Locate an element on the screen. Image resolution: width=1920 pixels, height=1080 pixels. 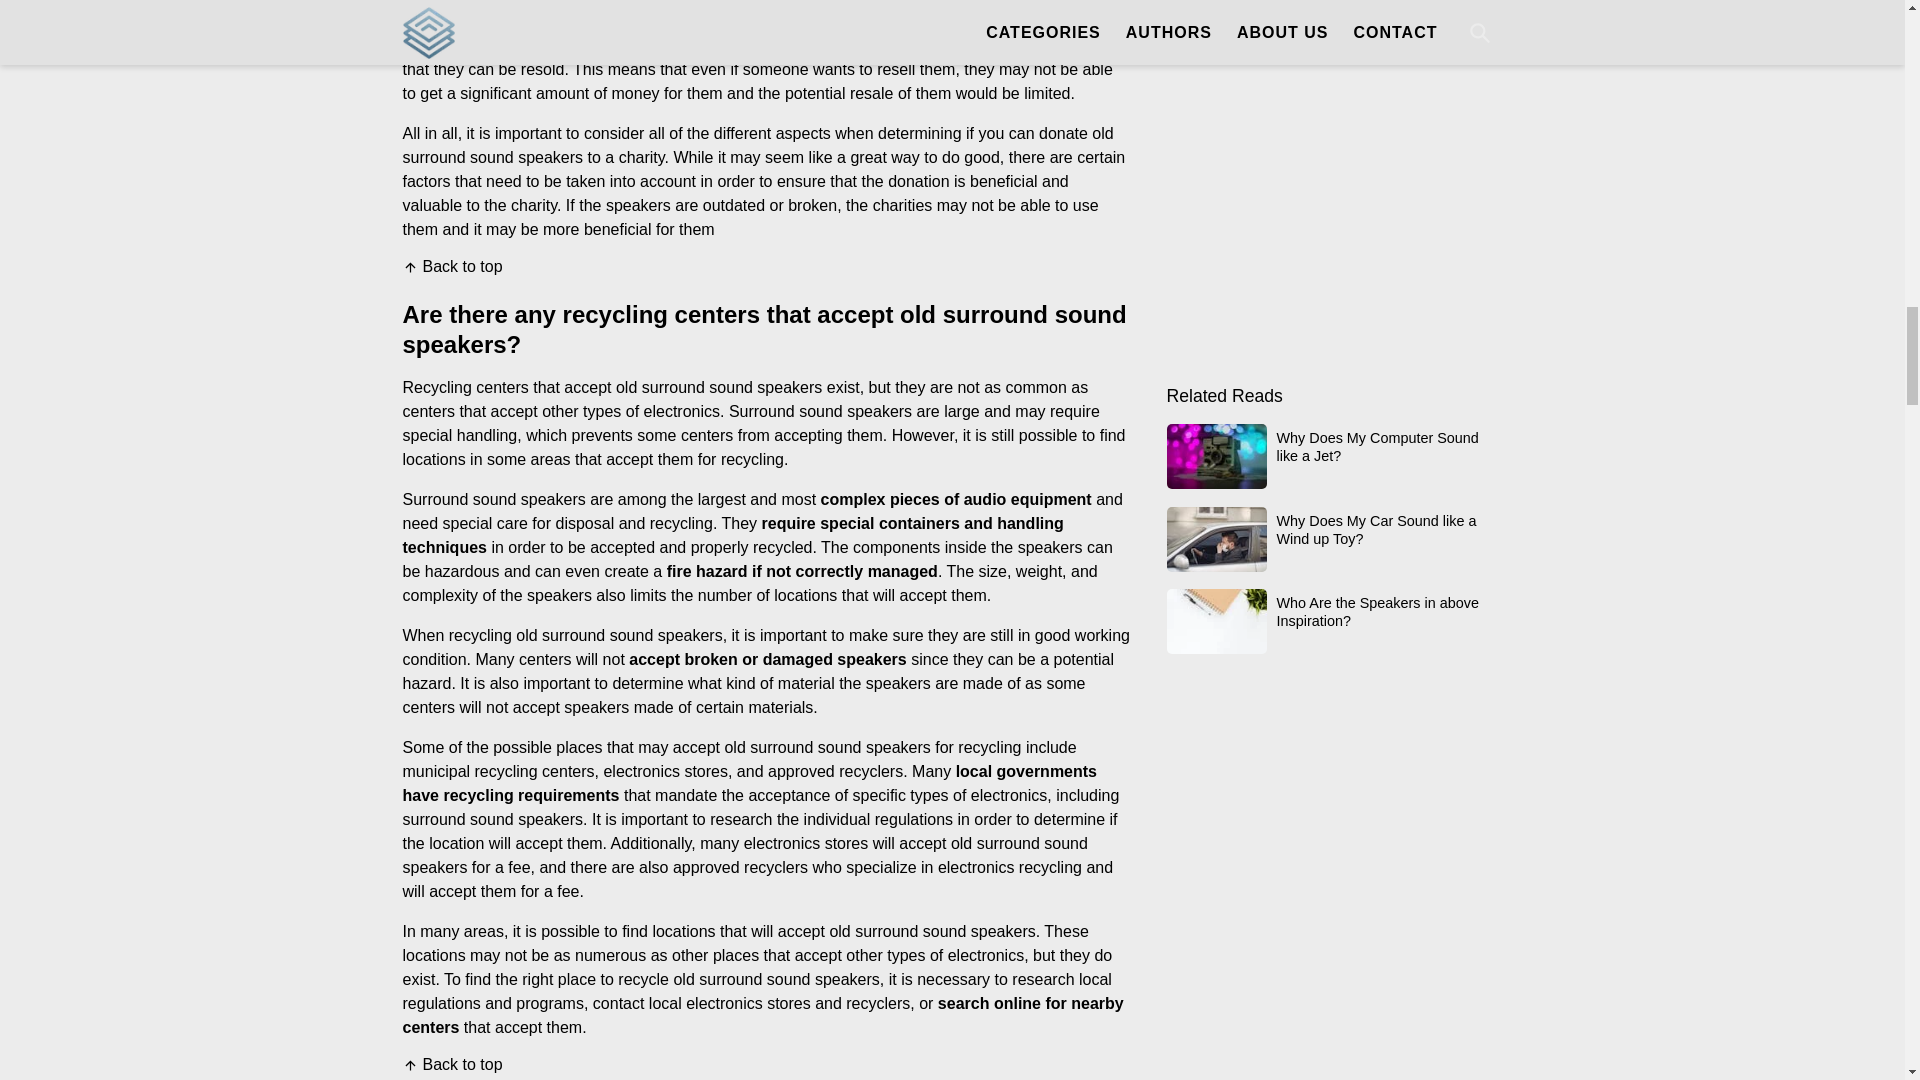
Why Does My Car Sound like a Wind up Toy? is located at coordinates (1333, 539).